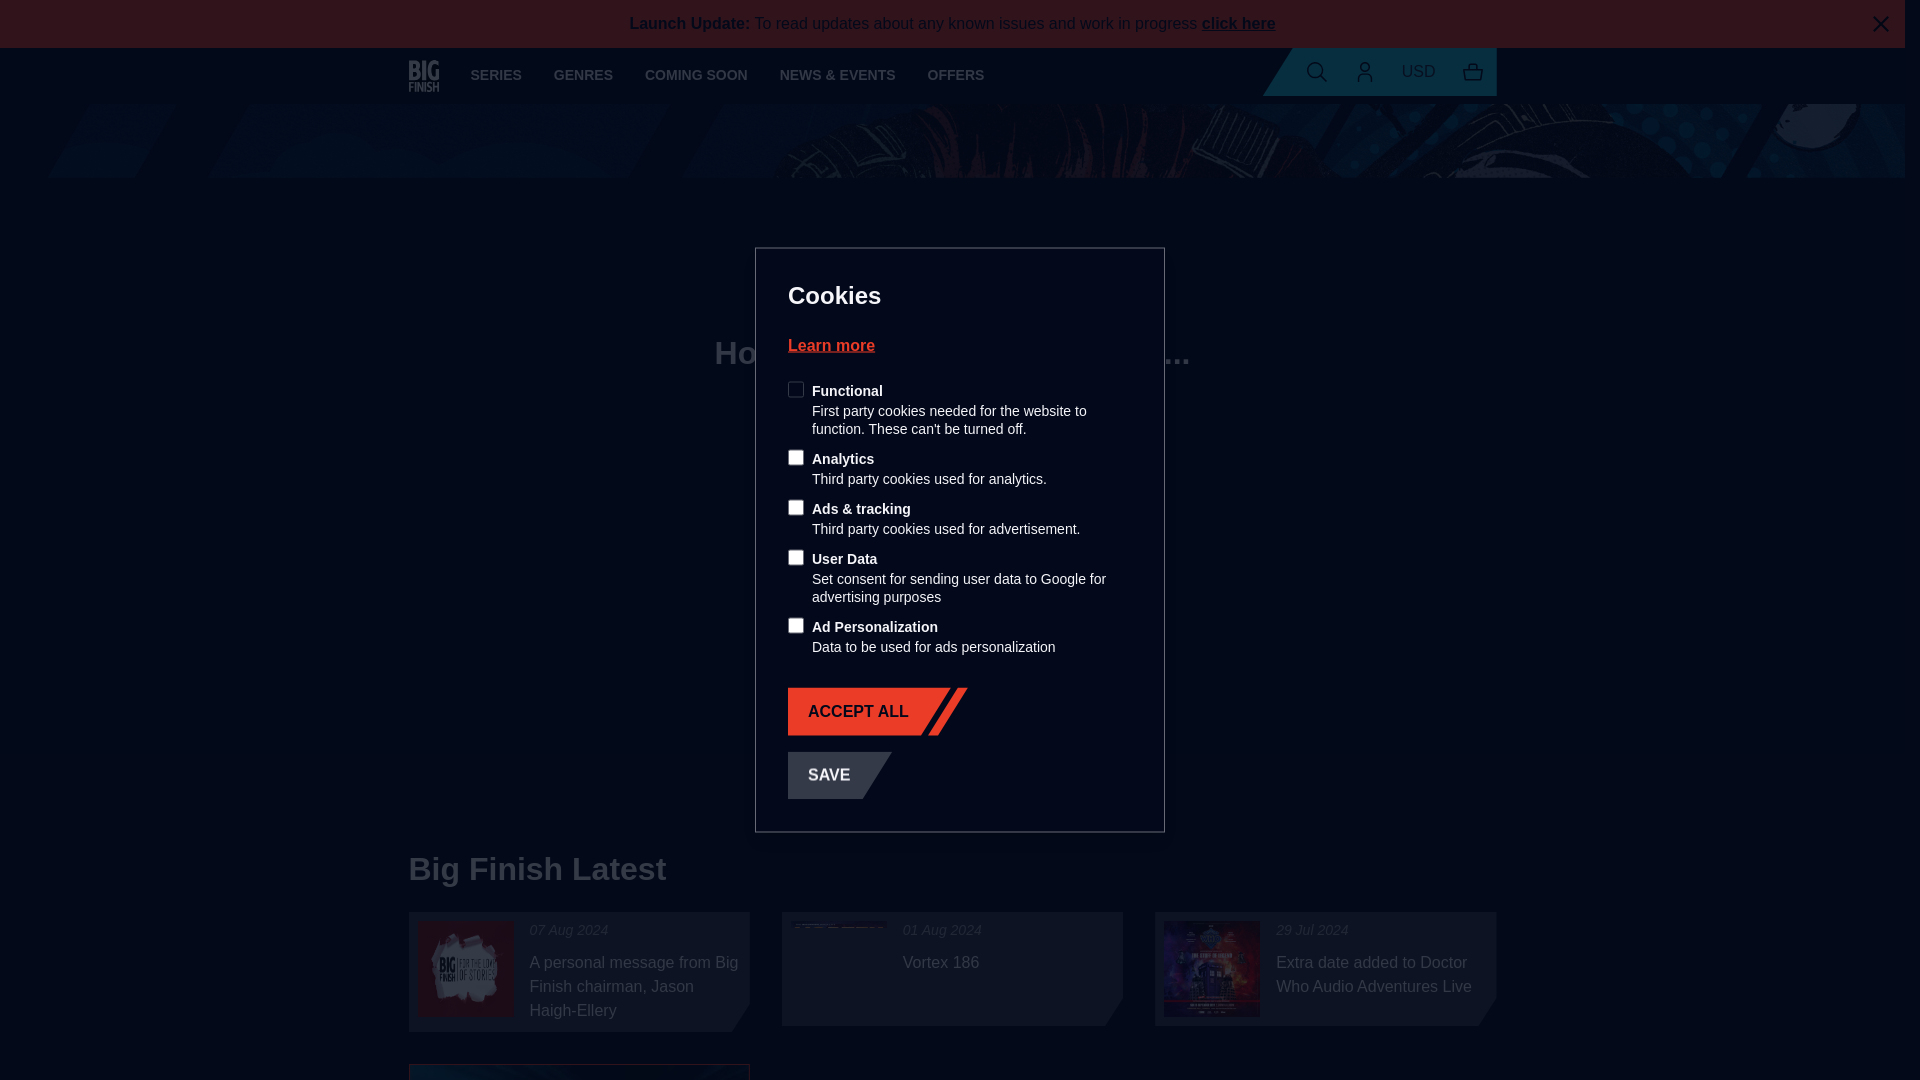 The width and height of the screenshot is (1920, 1080). What do you see at coordinates (796, 390) in the screenshot?
I see `on` at bounding box center [796, 390].